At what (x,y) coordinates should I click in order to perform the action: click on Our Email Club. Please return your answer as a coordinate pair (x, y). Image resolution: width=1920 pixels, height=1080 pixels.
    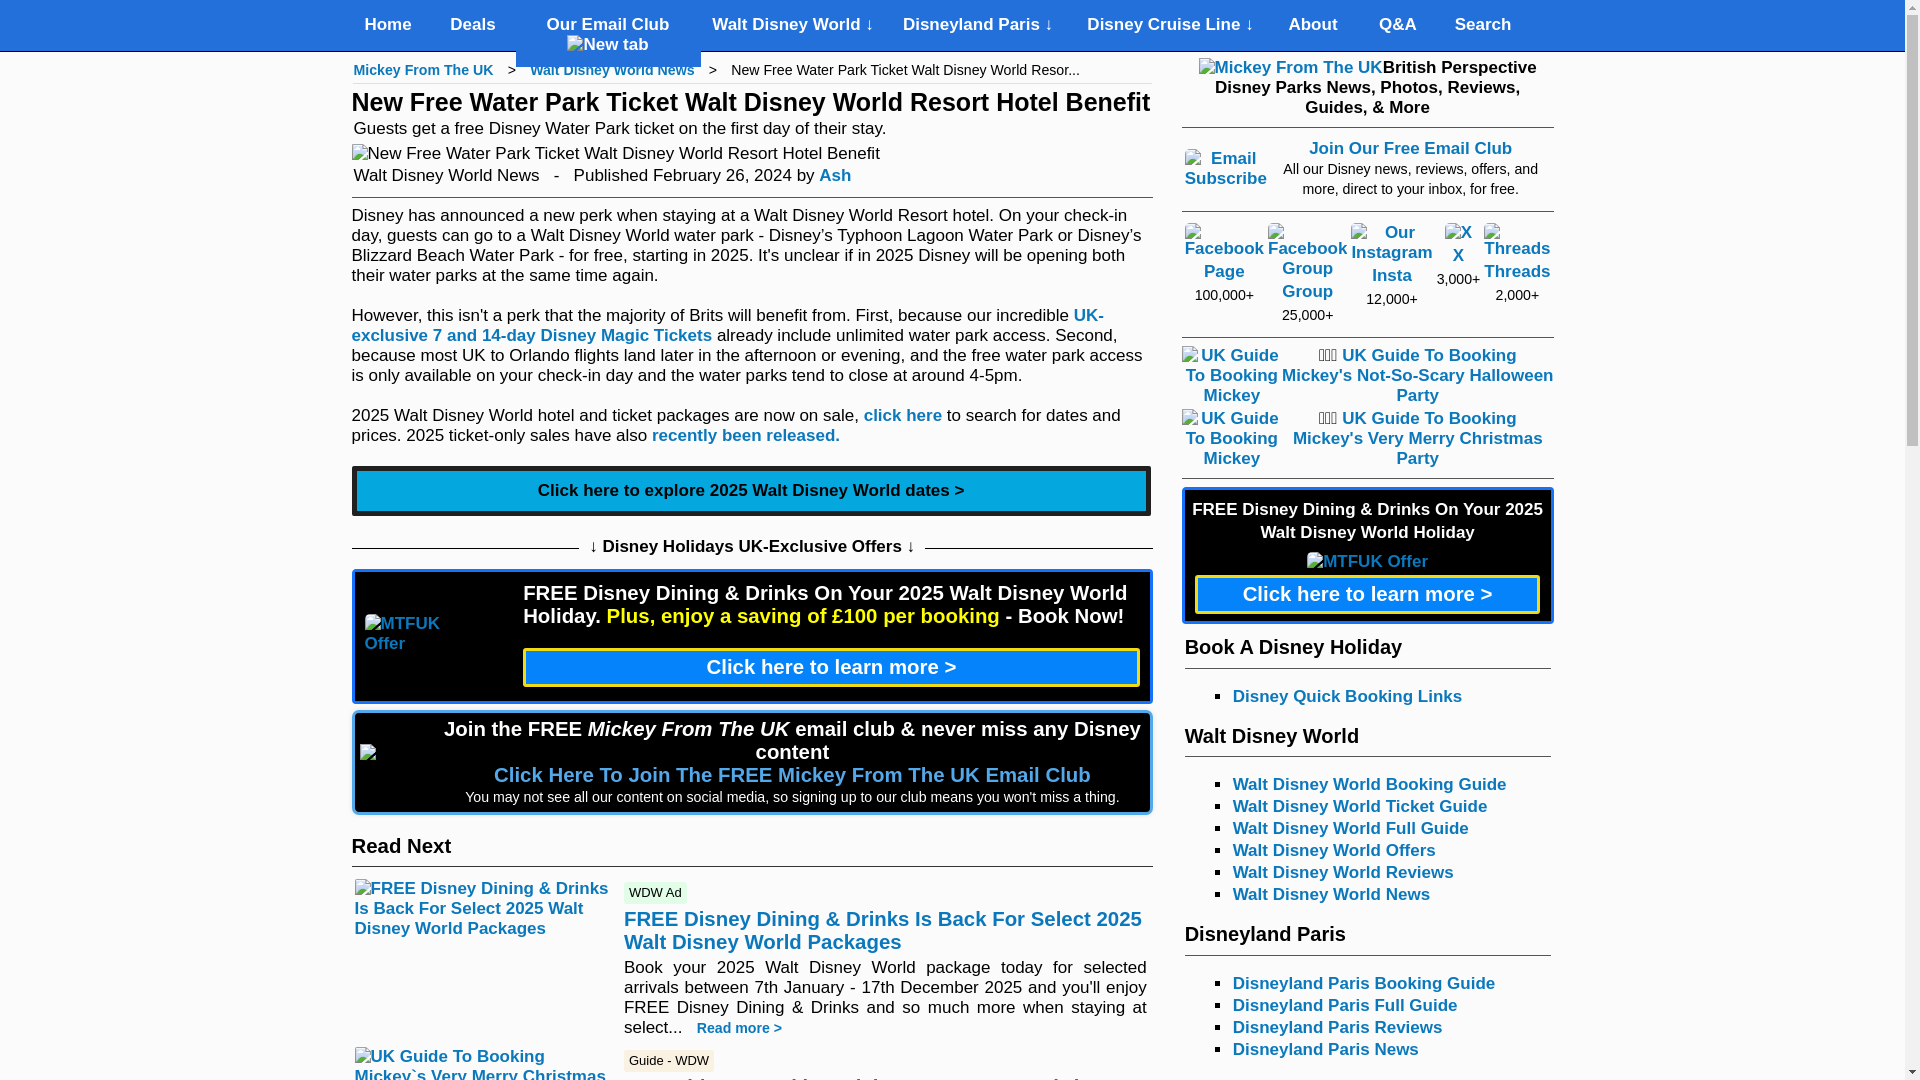
    Looking at the image, I should click on (608, 34).